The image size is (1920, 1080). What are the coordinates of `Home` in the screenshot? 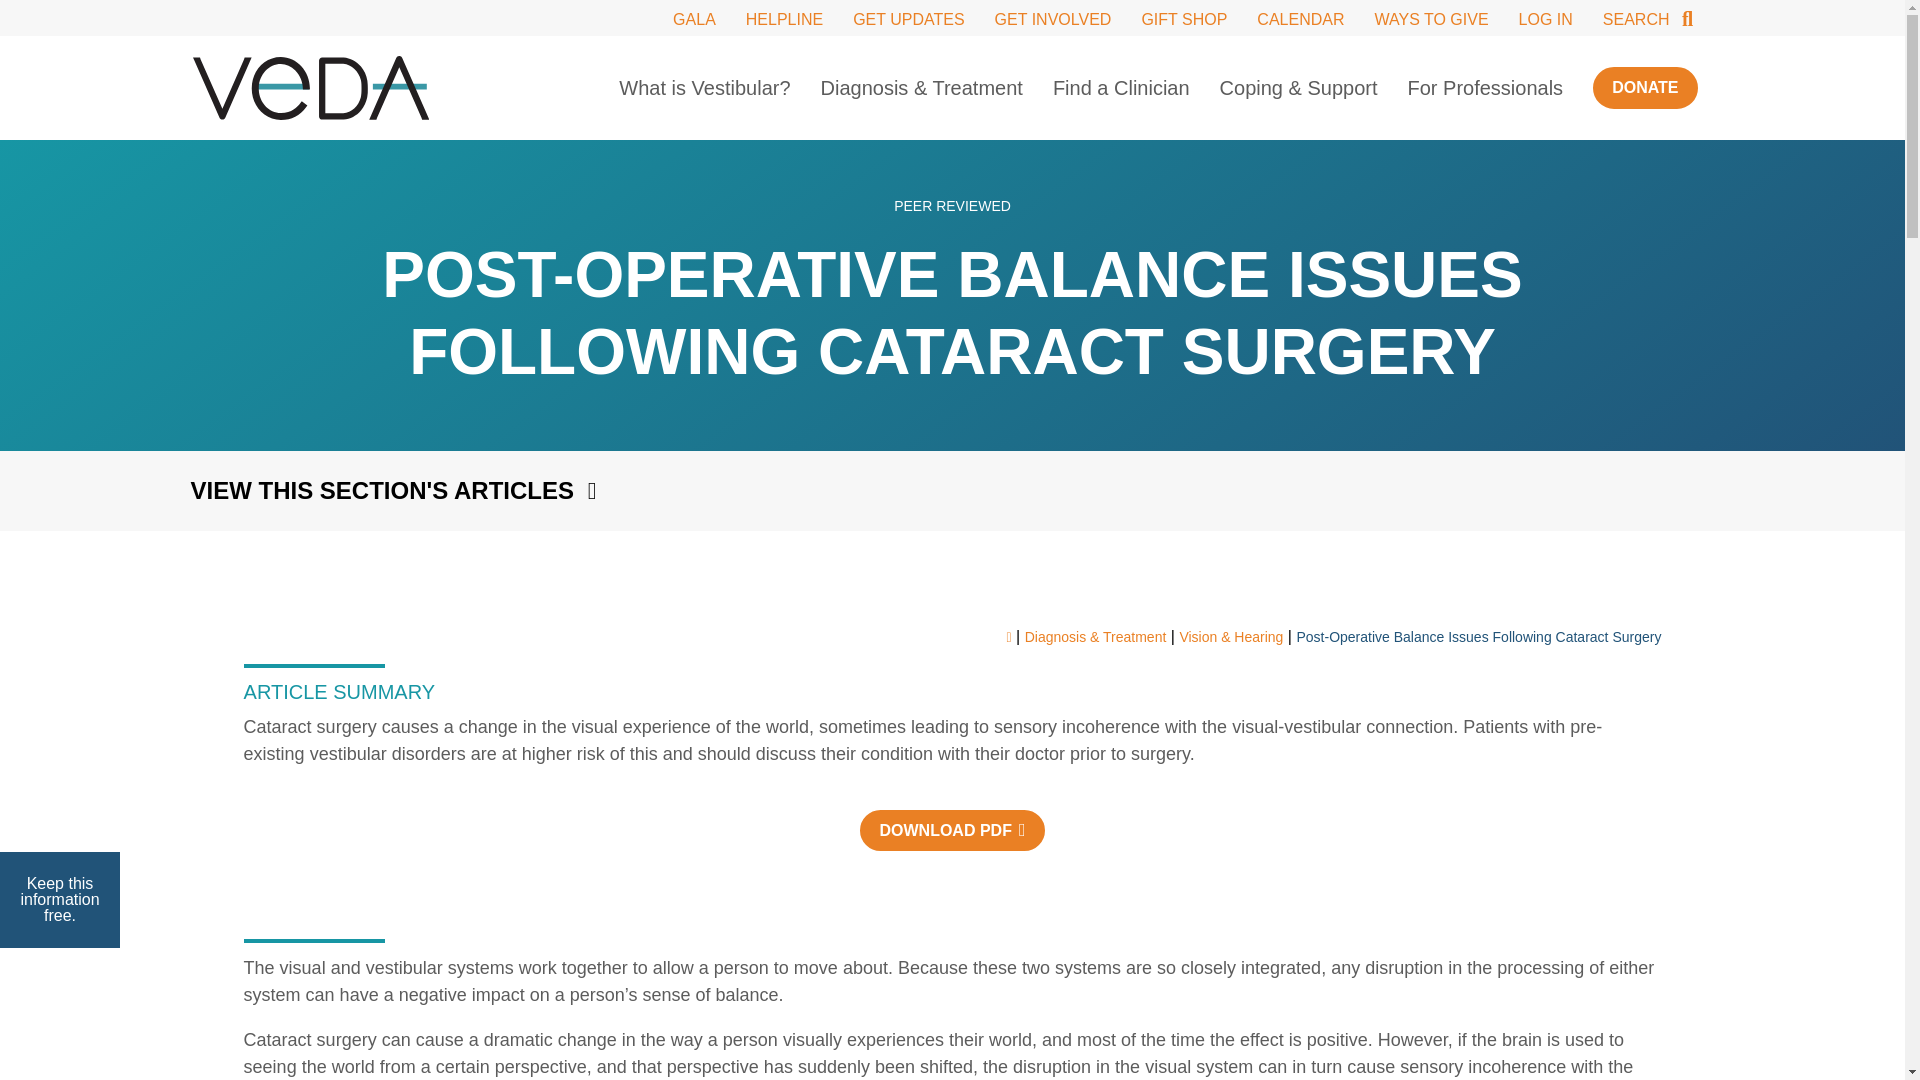 It's located at (310, 88).